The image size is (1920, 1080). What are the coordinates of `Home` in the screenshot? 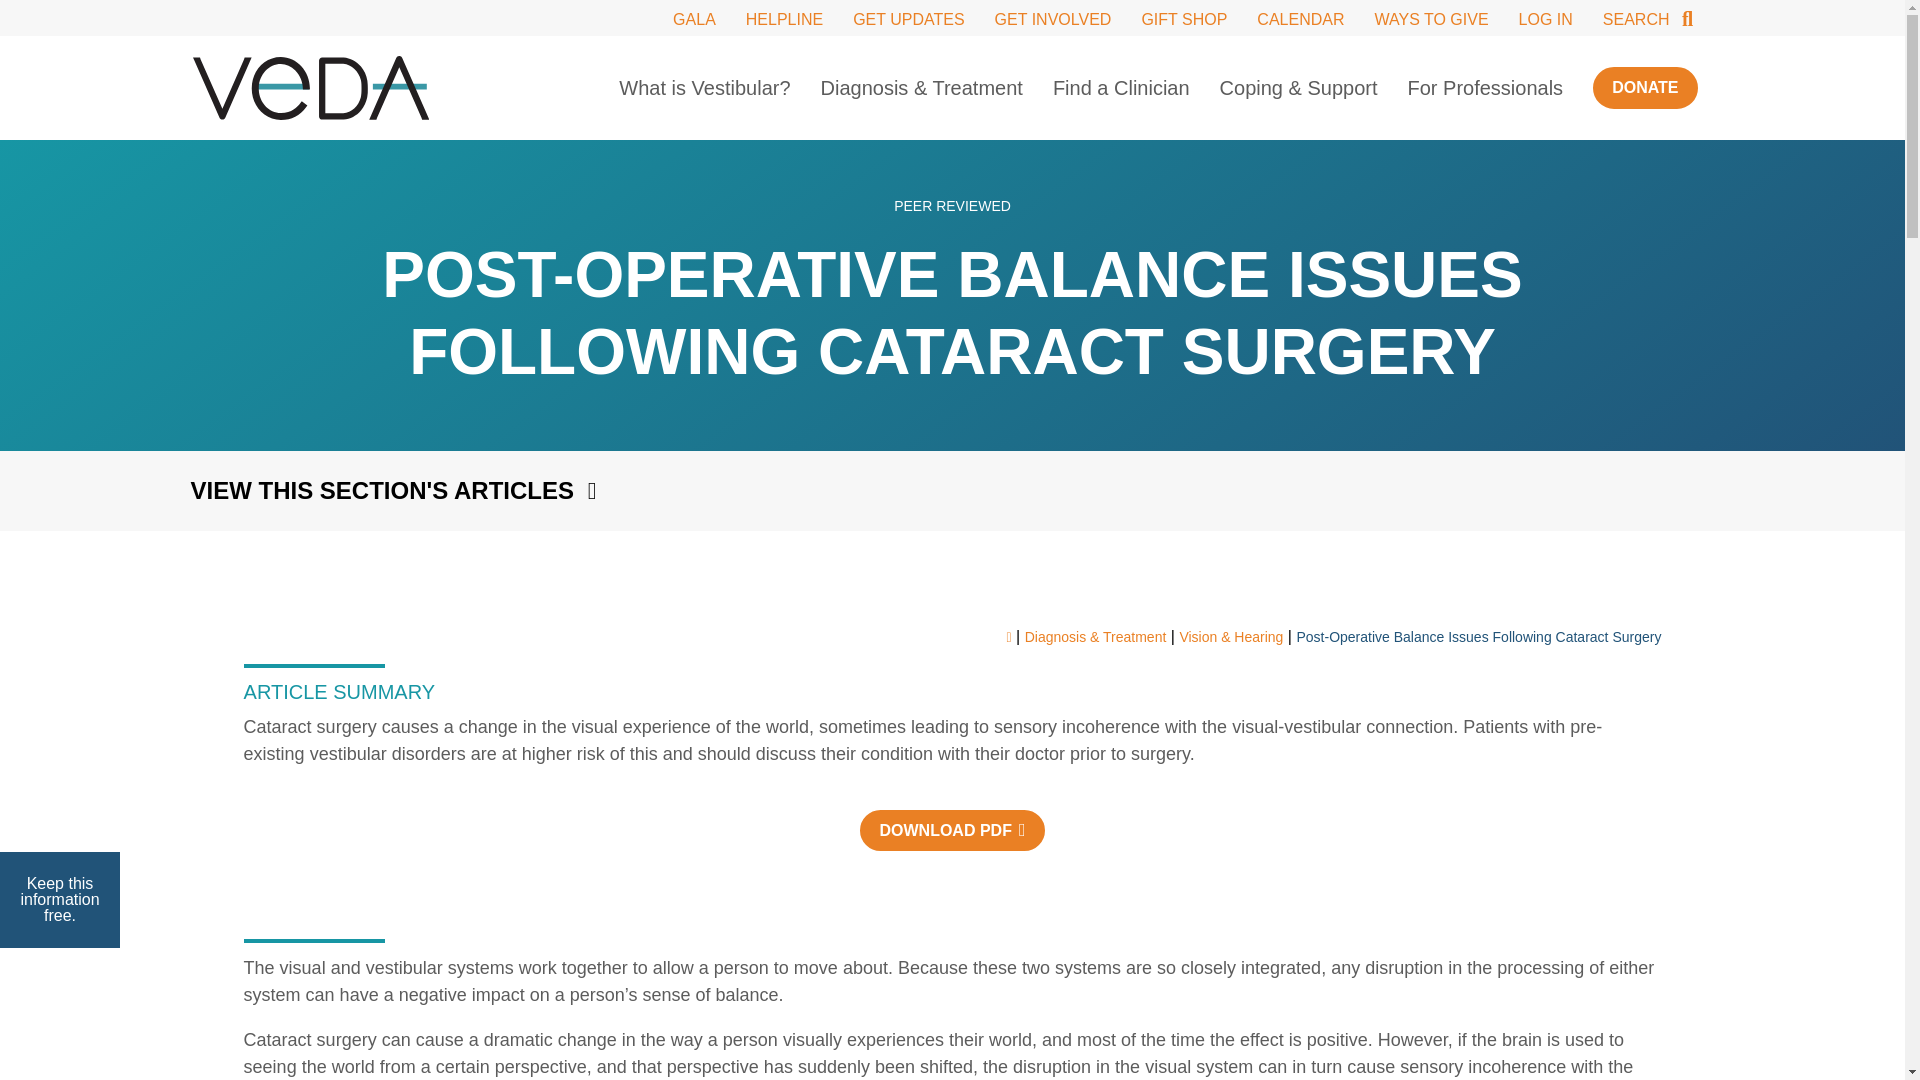 It's located at (310, 88).